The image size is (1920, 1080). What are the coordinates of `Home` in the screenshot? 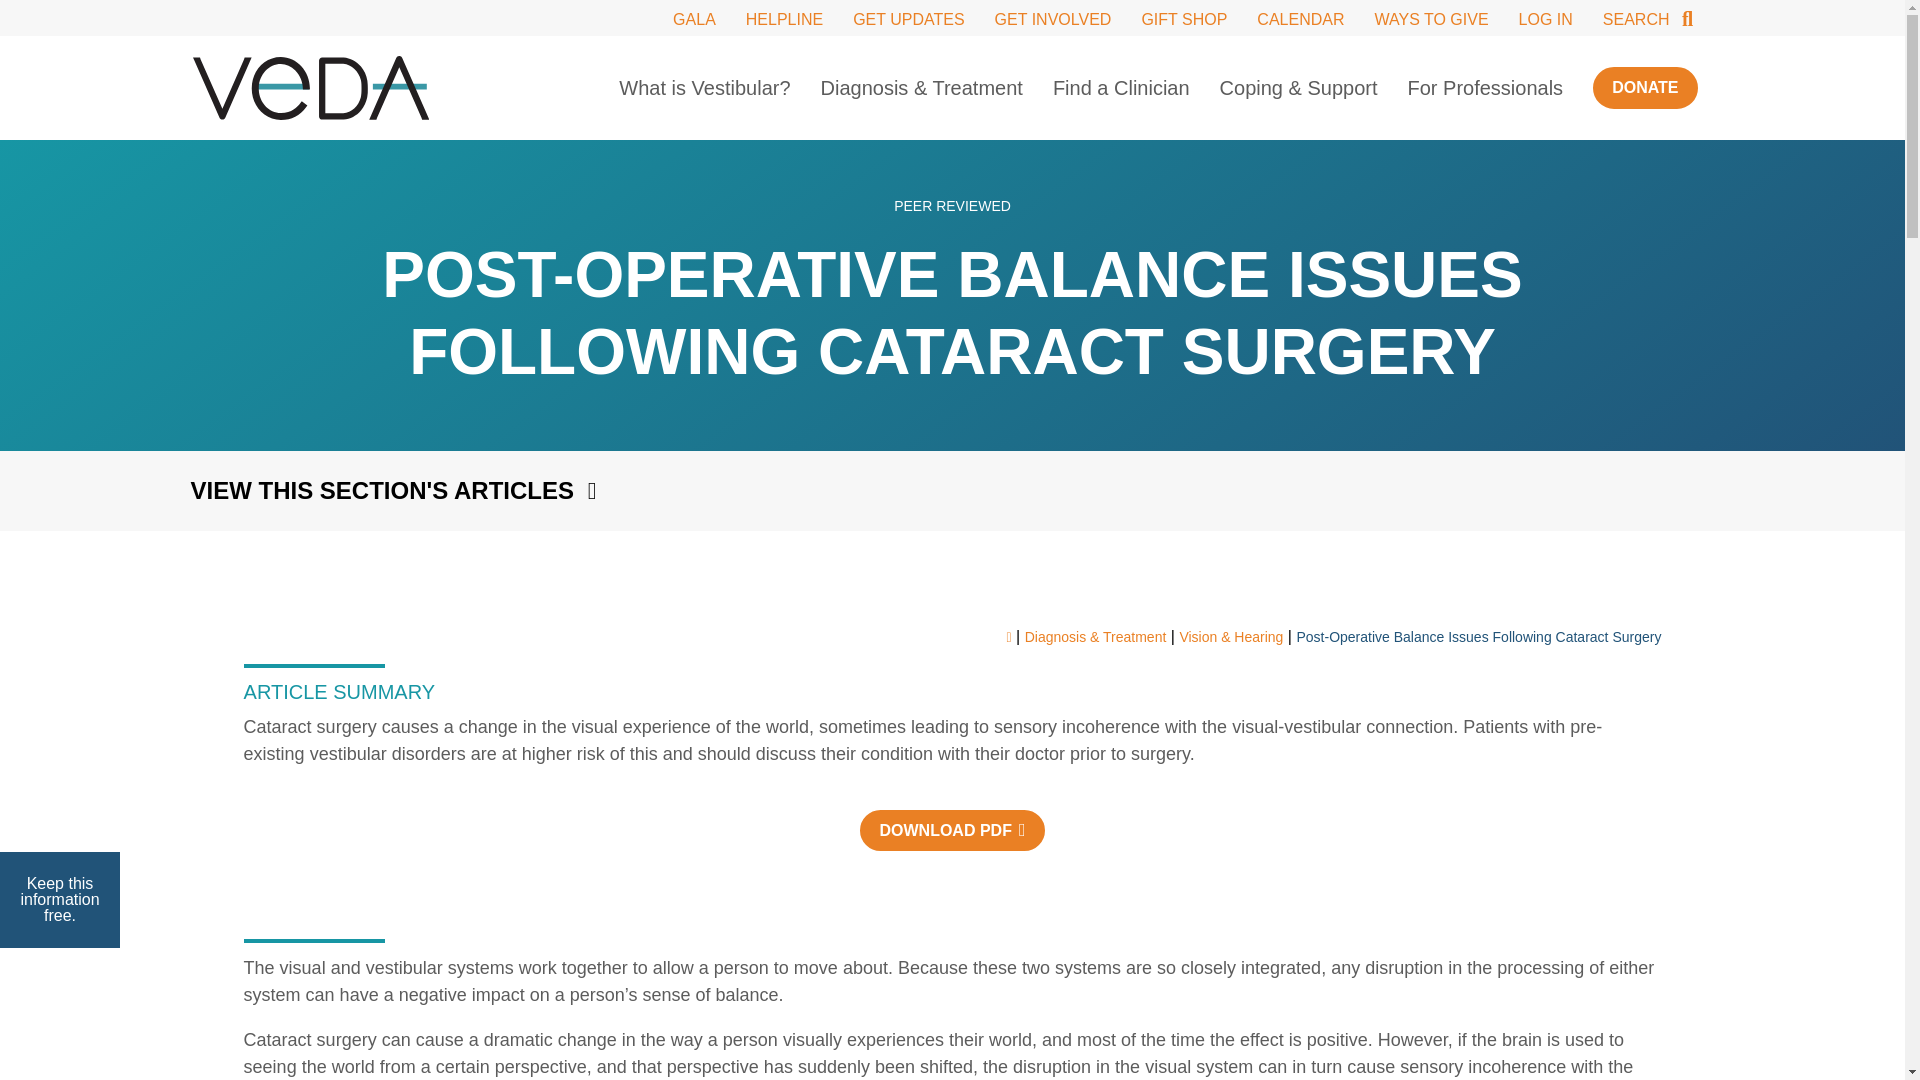 It's located at (310, 88).